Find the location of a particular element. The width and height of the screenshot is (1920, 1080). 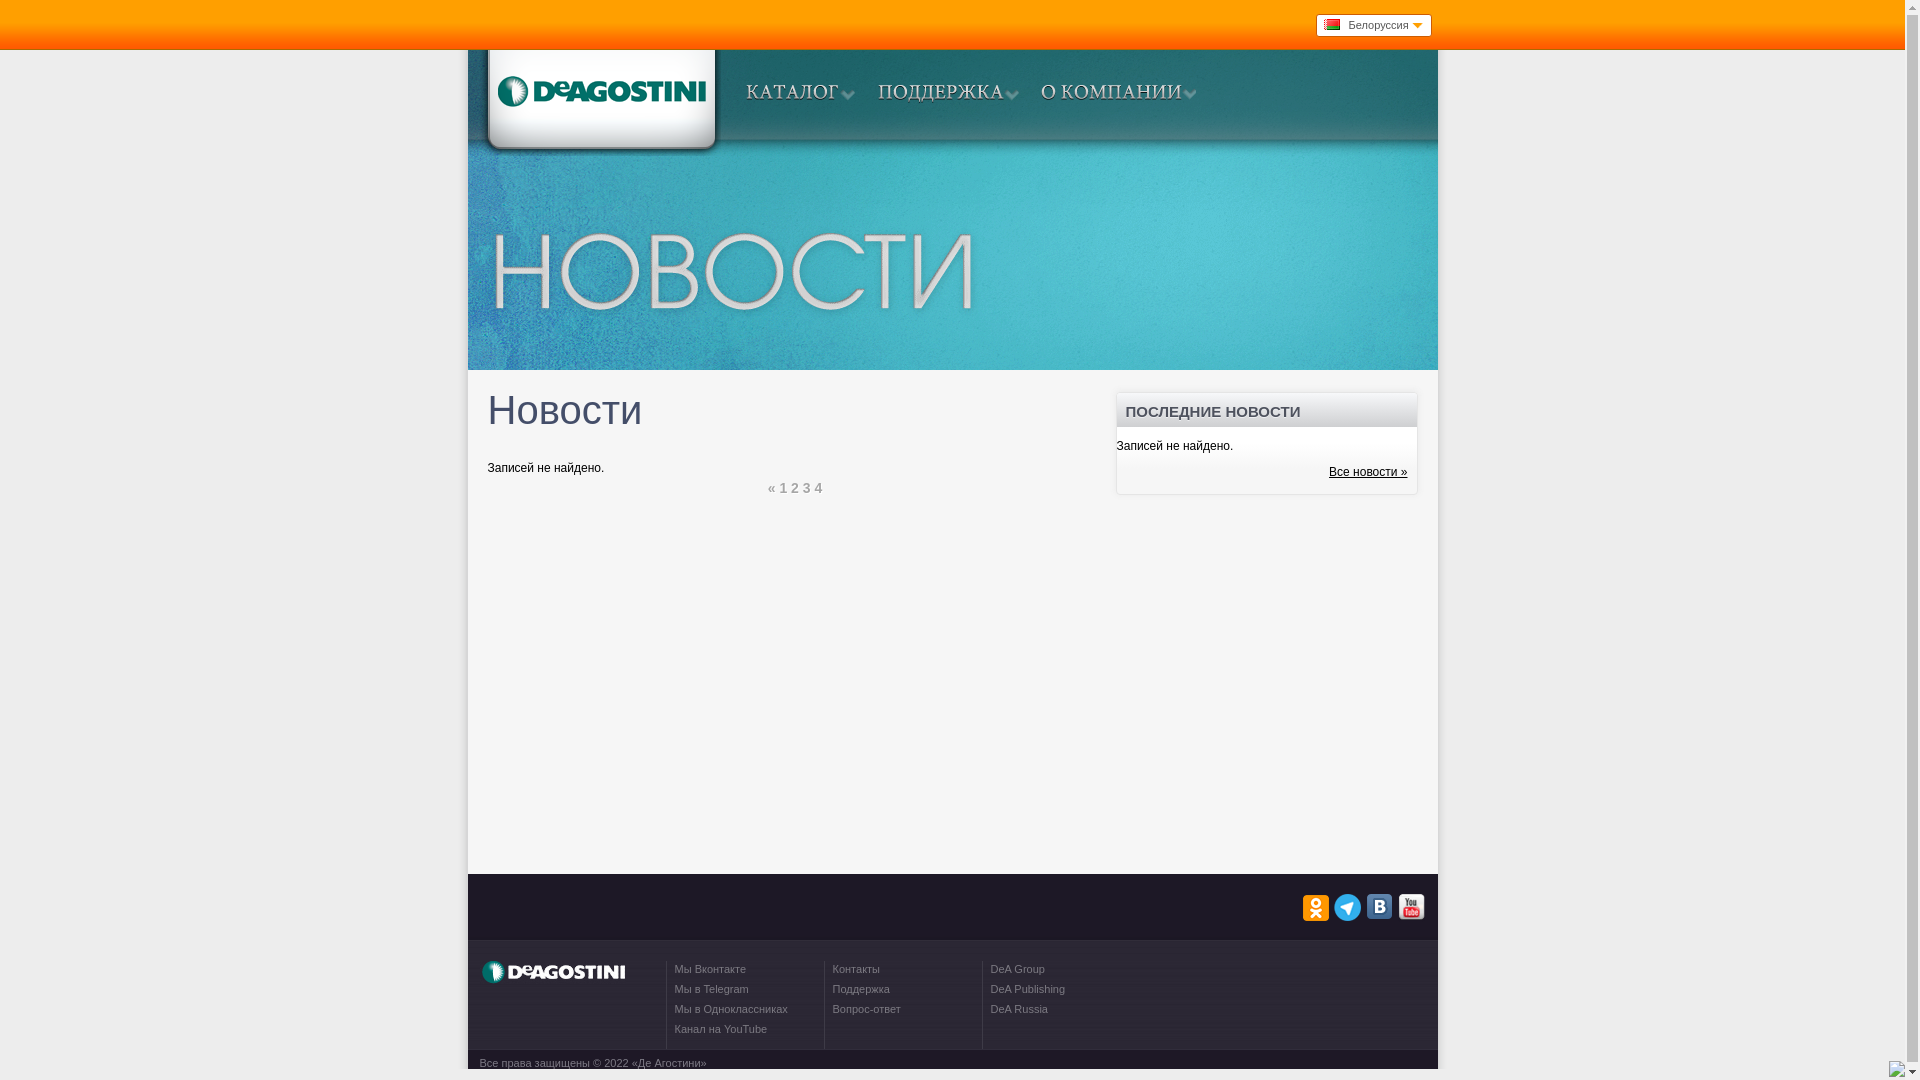

DeA Publishing is located at coordinates (1028, 989).